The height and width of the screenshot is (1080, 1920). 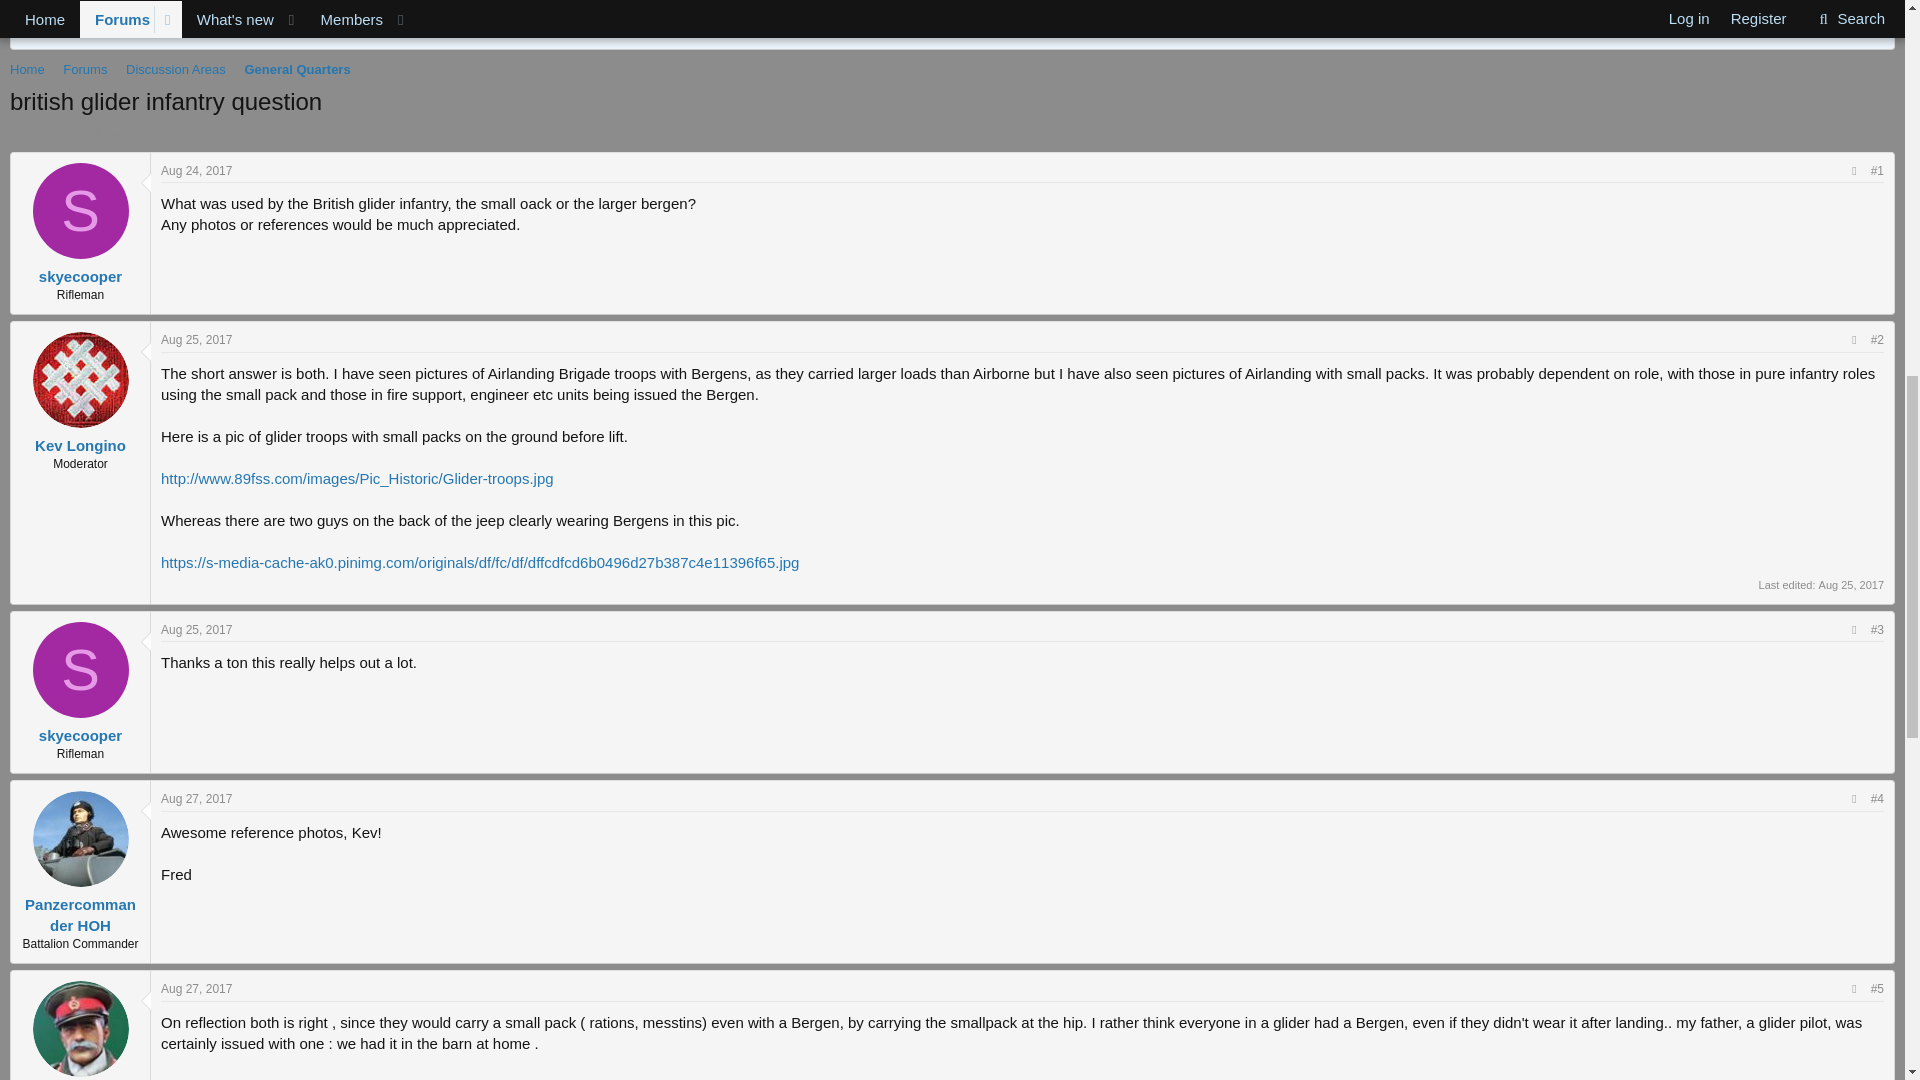 I want to click on Forums, so click(x=85, y=70).